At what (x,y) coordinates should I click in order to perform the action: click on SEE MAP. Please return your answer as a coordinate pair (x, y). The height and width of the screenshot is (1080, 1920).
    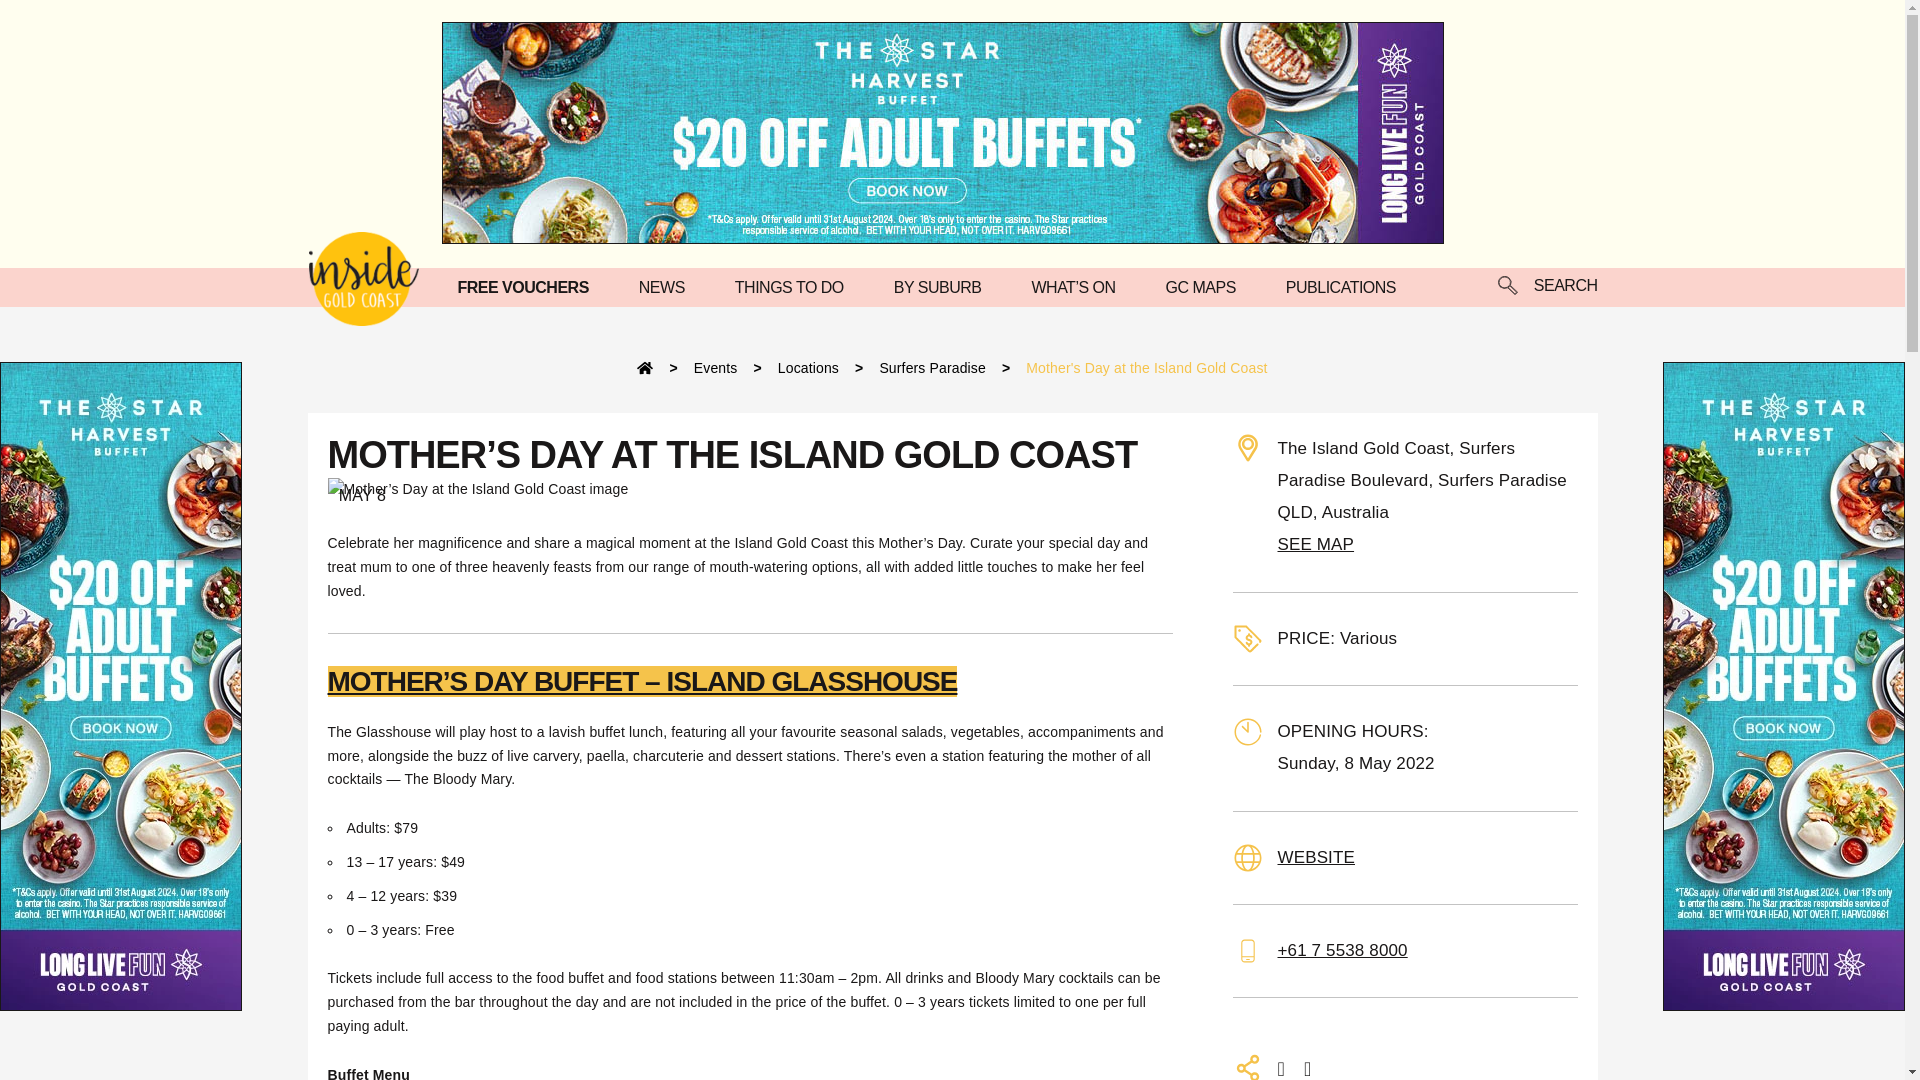
    Looking at the image, I should click on (1316, 544).